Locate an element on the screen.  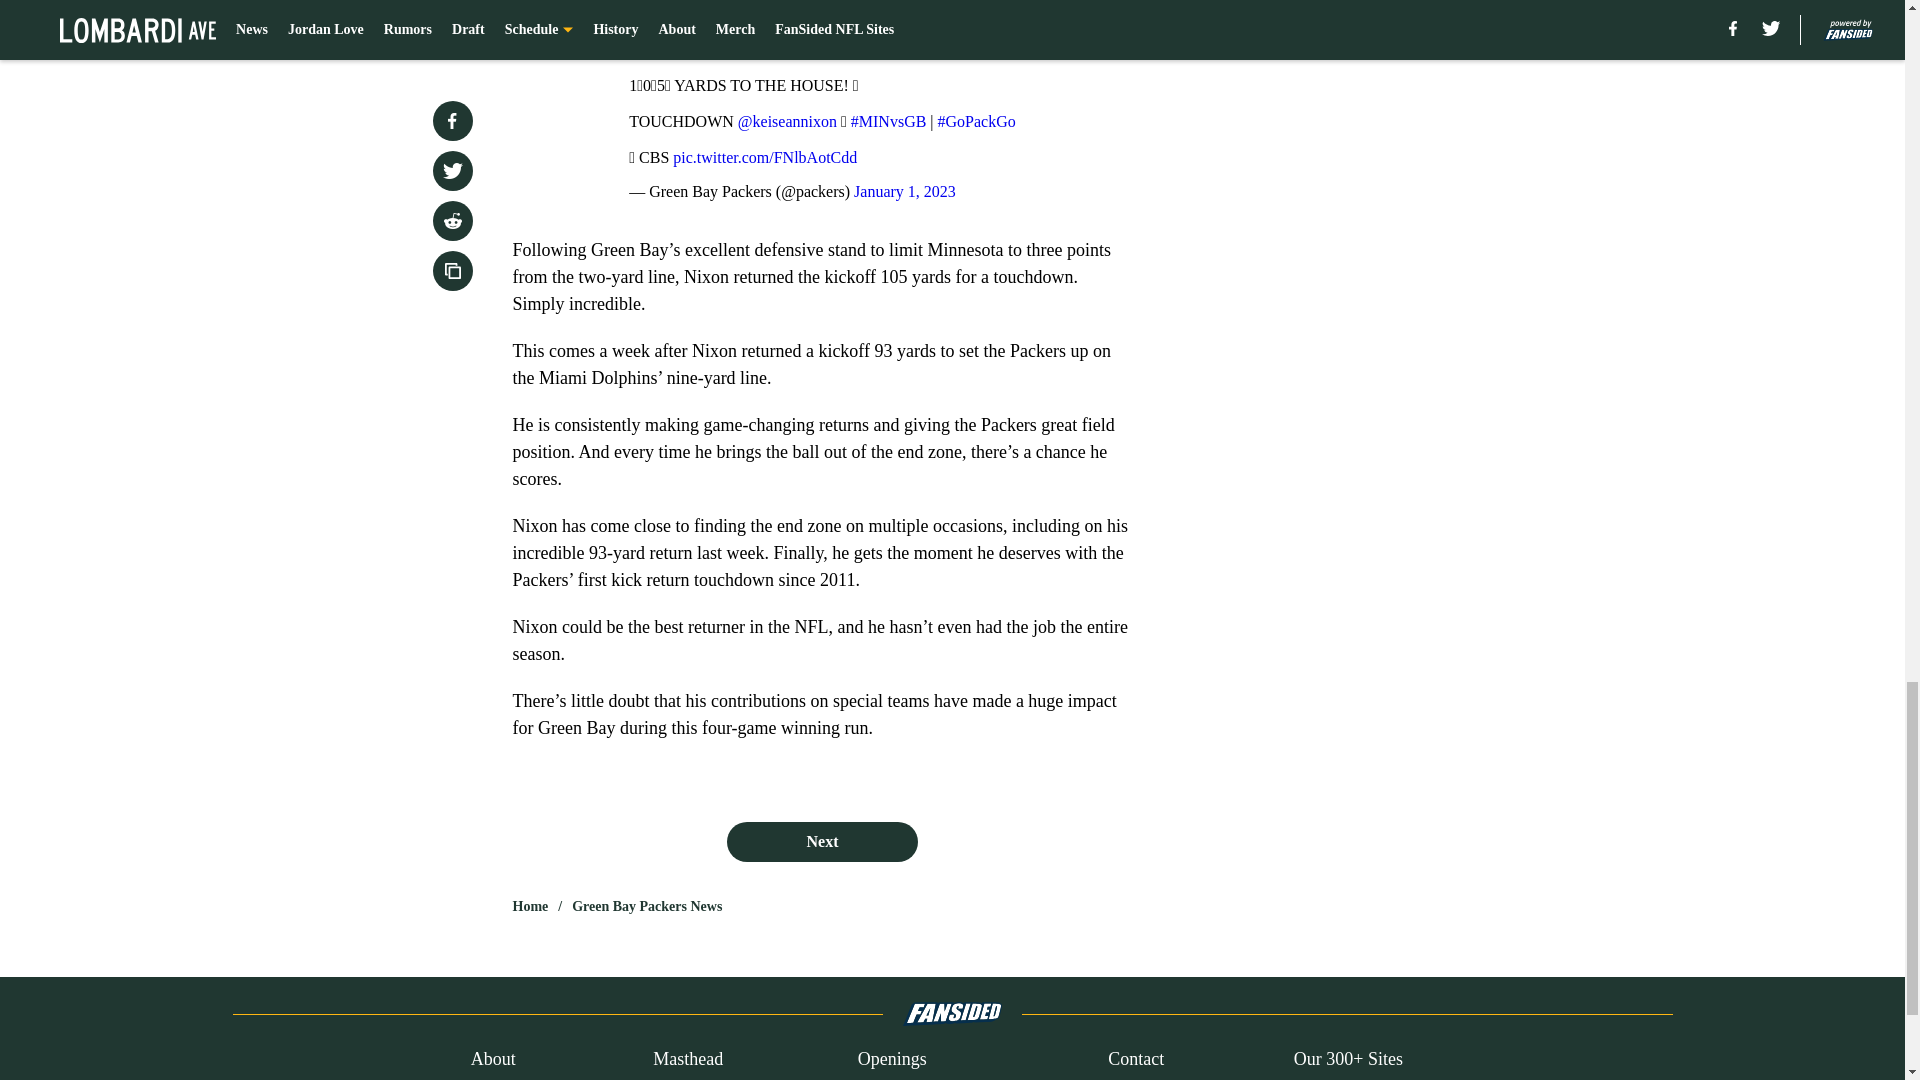
Openings is located at coordinates (892, 1060).